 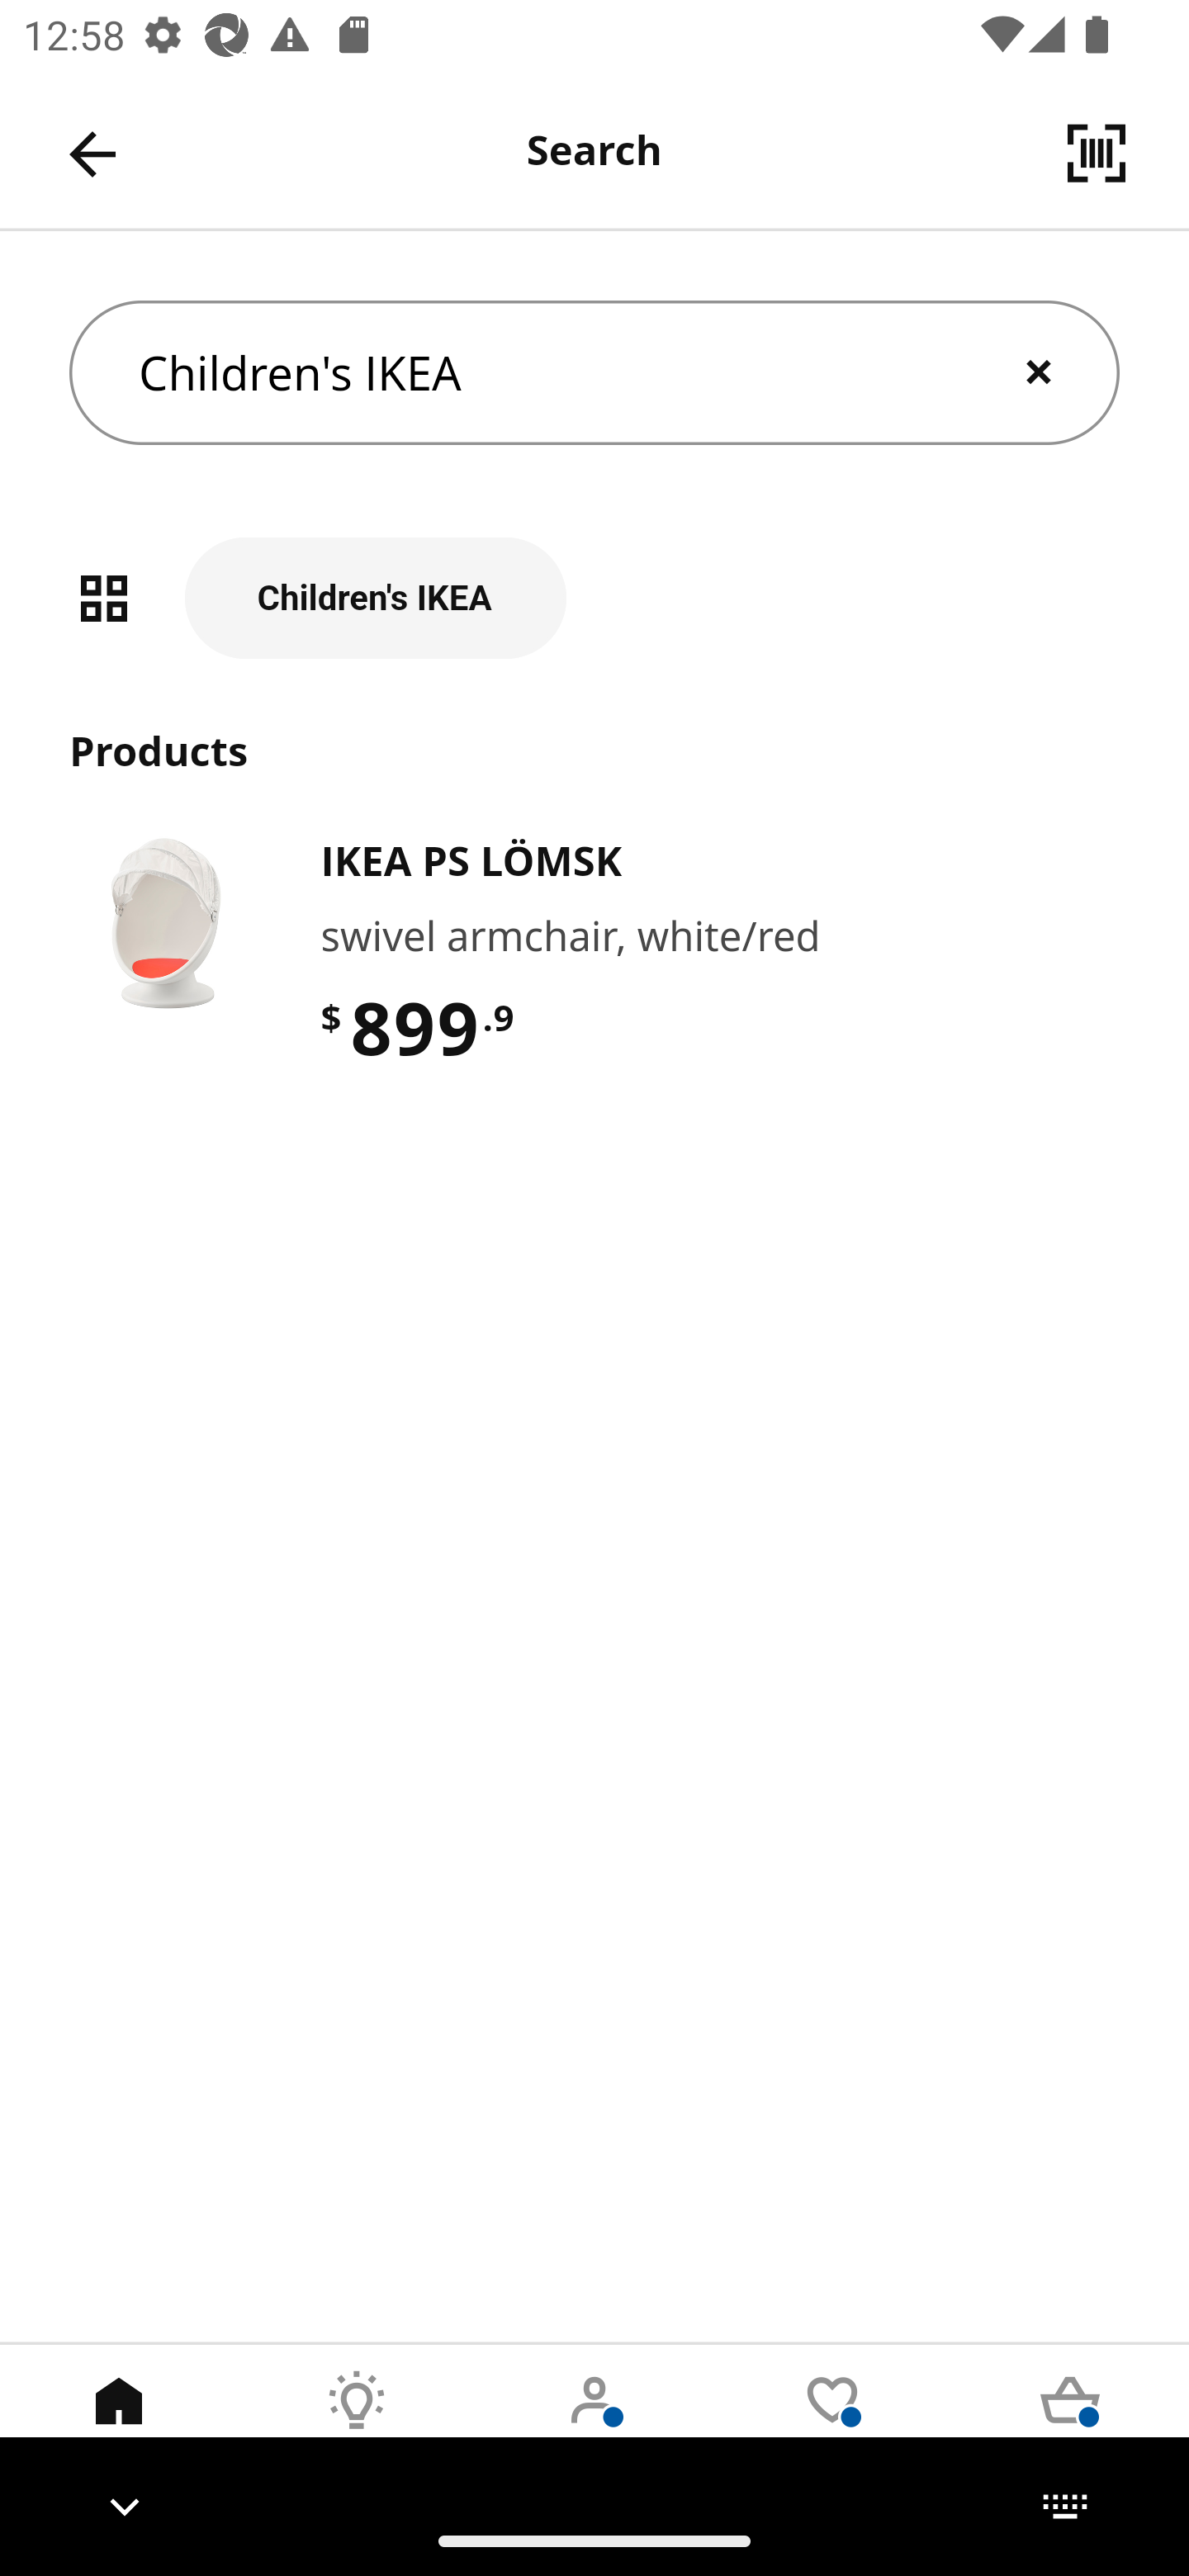 What do you see at coordinates (1070, 2425) in the screenshot?
I see `Cart
Tab 5 of 5` at bounding box center [1070, 2425].